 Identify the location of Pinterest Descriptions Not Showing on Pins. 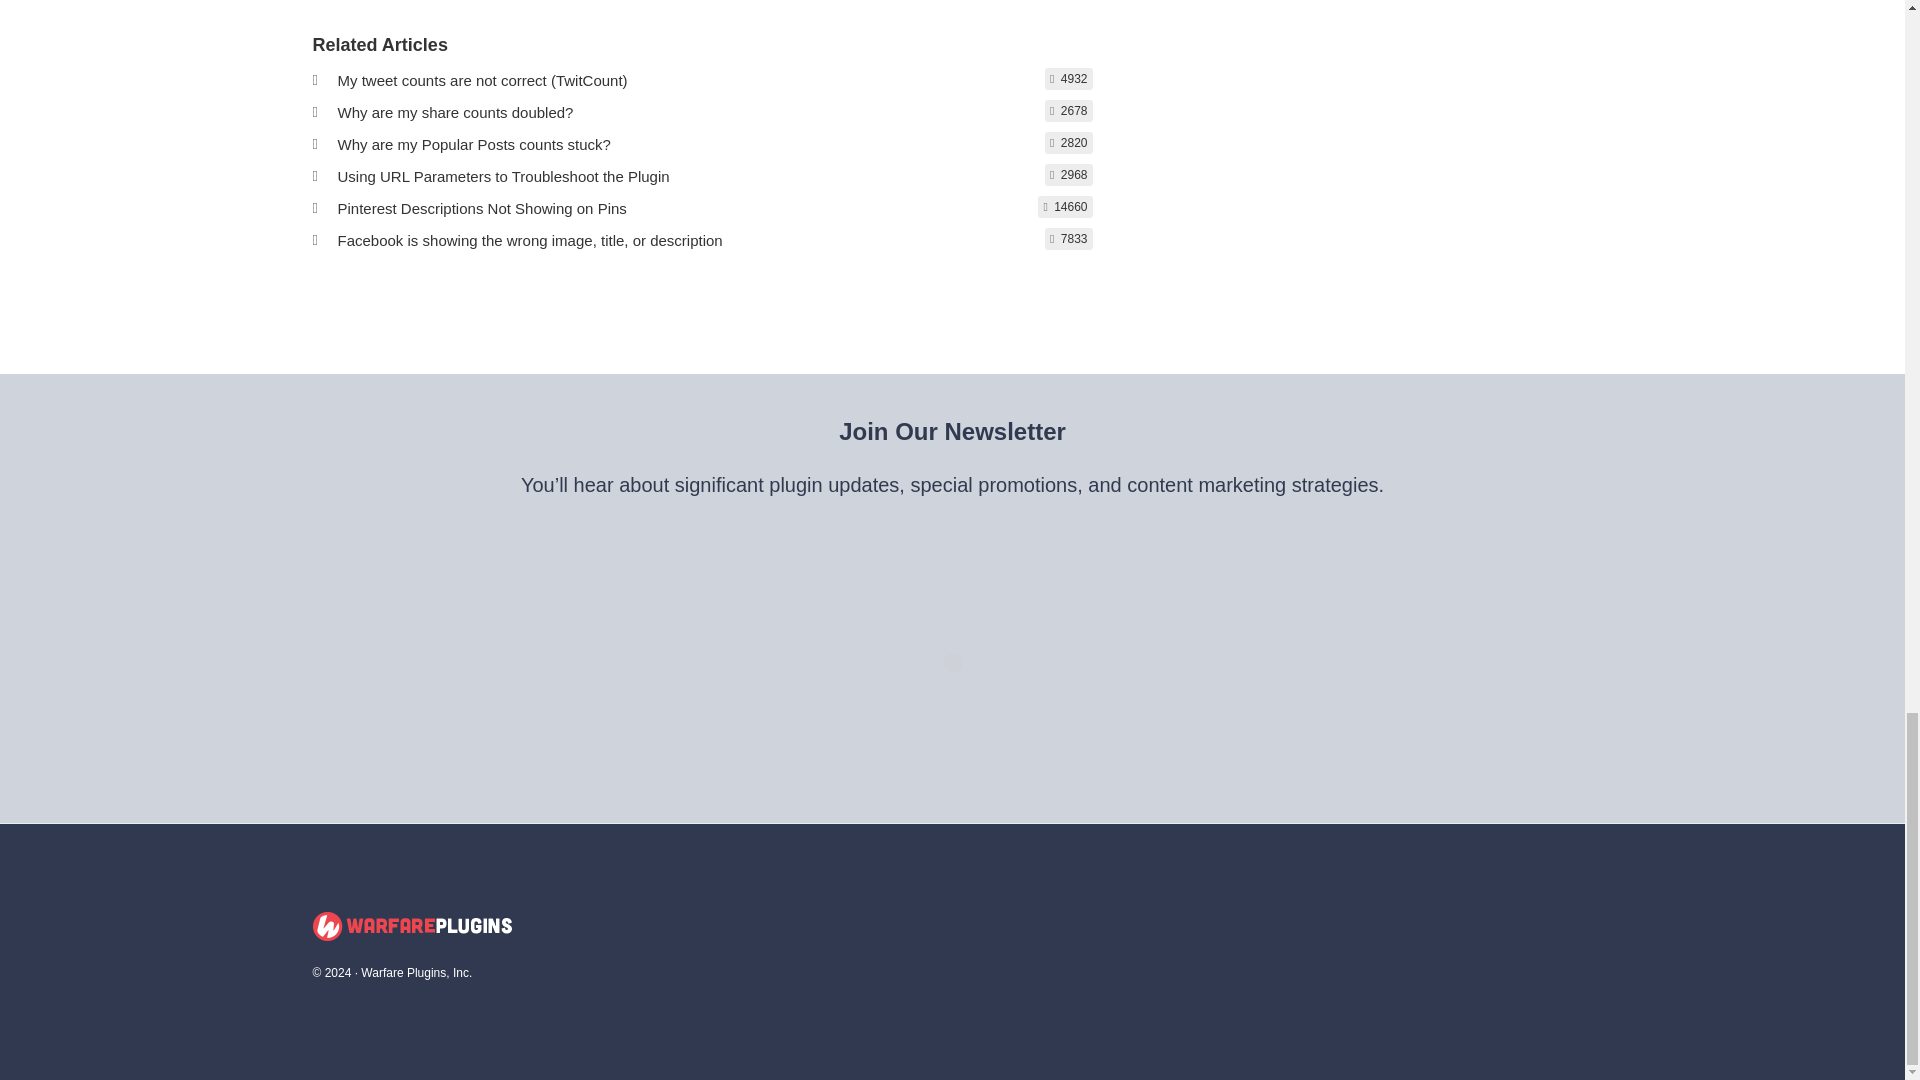
(482, 208).